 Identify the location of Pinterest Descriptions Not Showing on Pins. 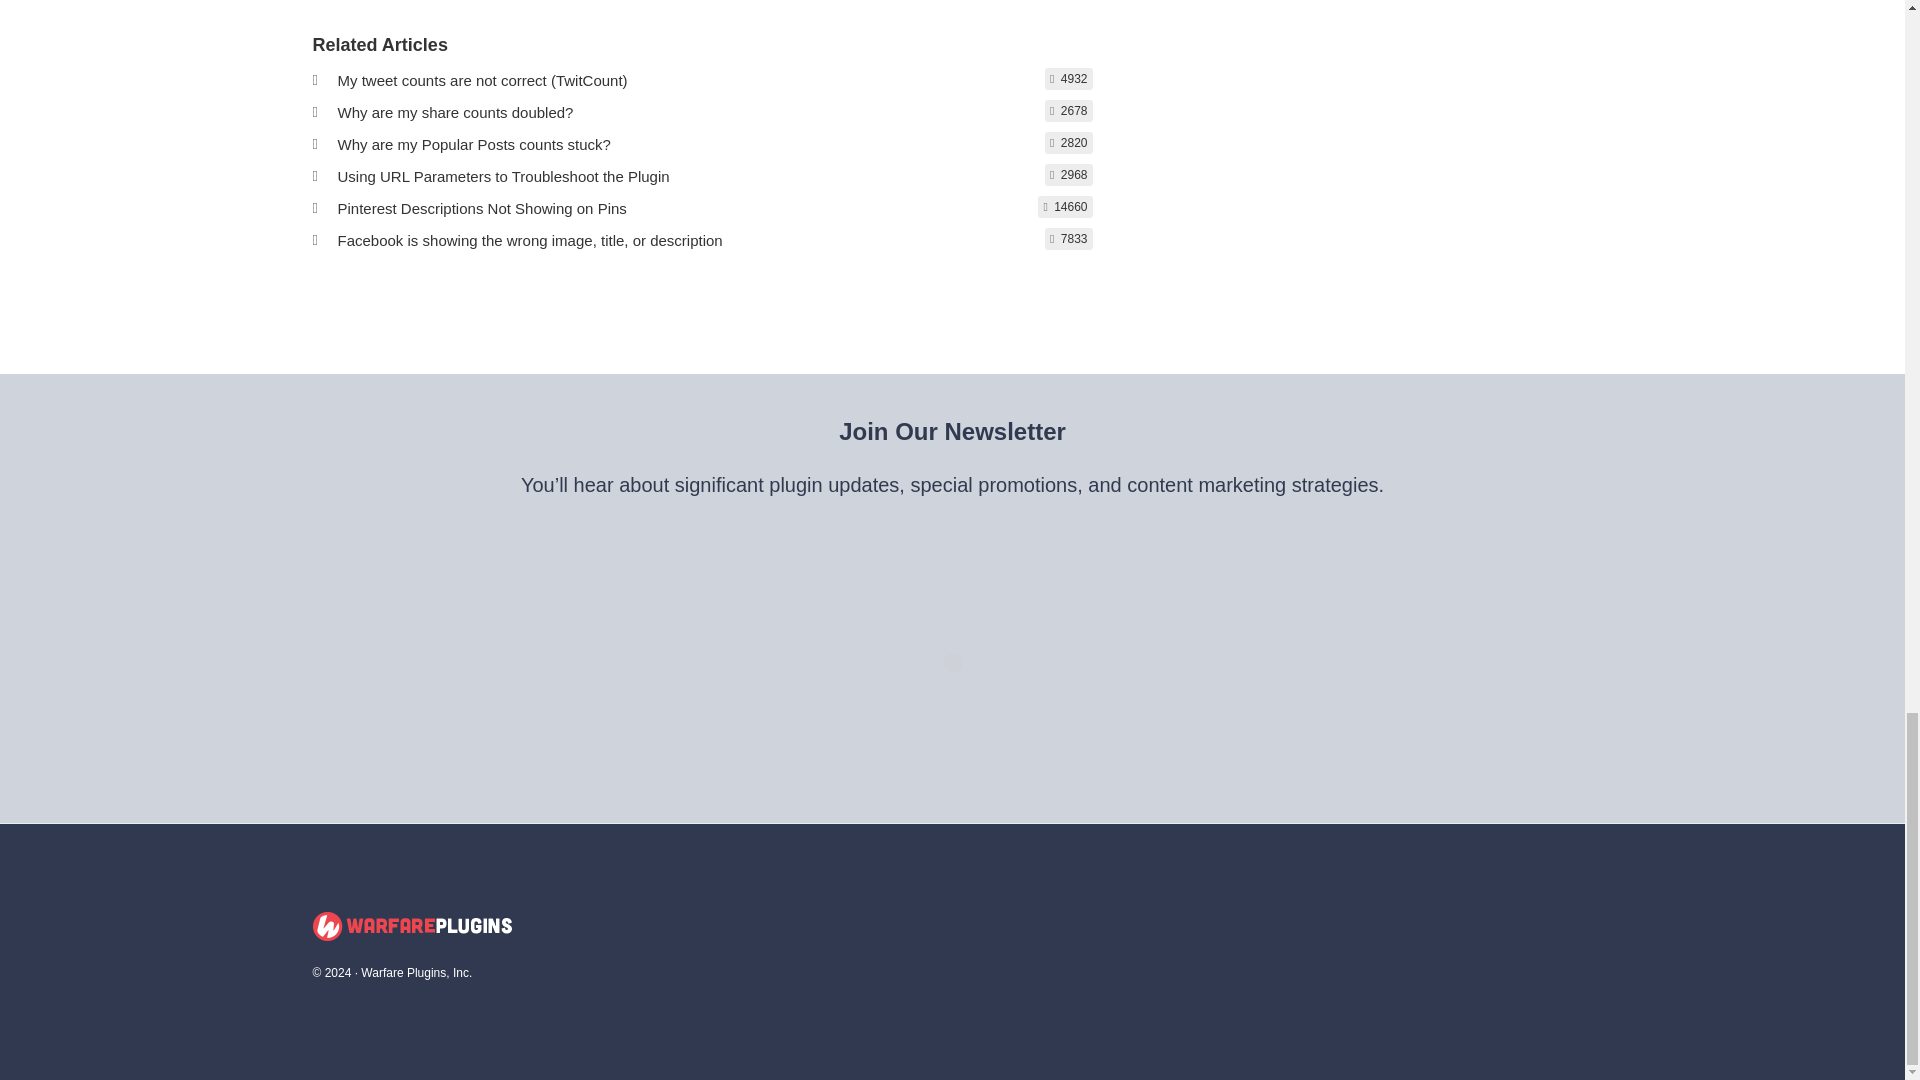
(482, 208).